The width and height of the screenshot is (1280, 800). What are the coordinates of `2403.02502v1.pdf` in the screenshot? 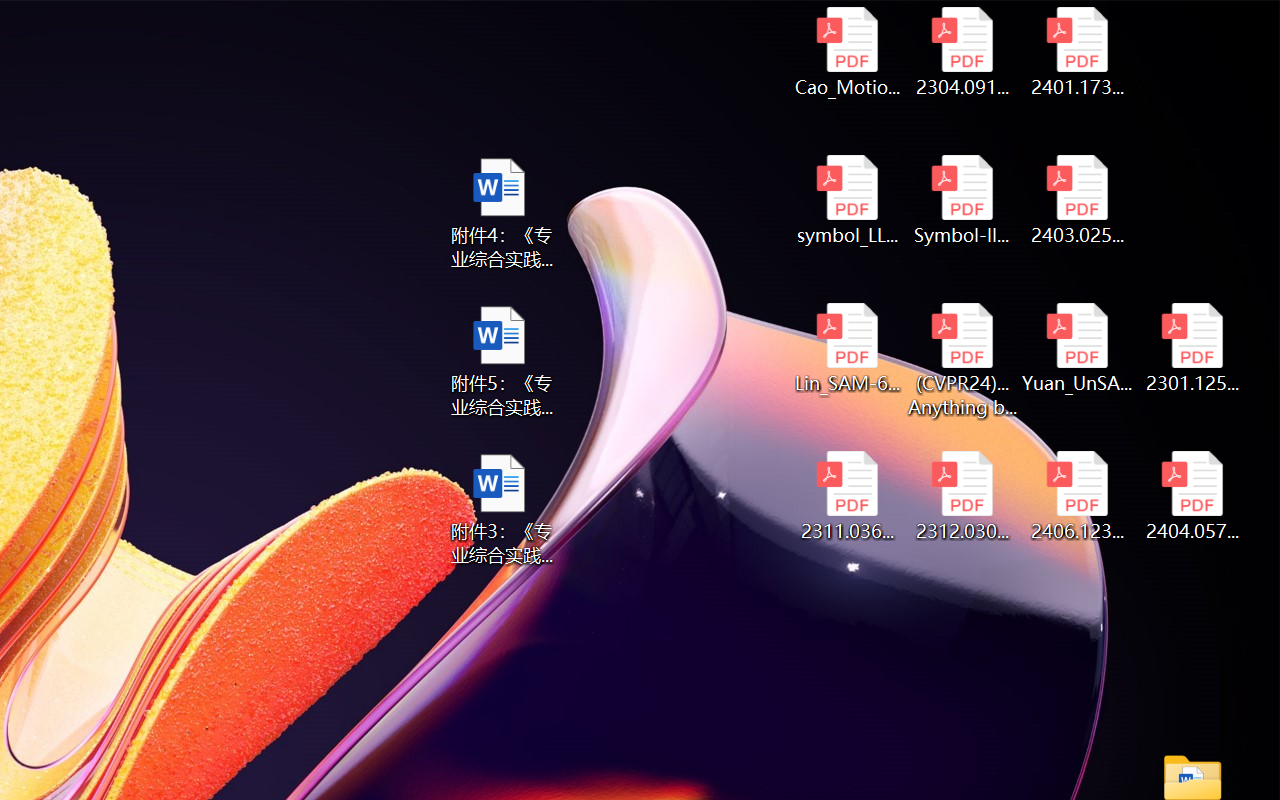 It's located at (1078, 200).